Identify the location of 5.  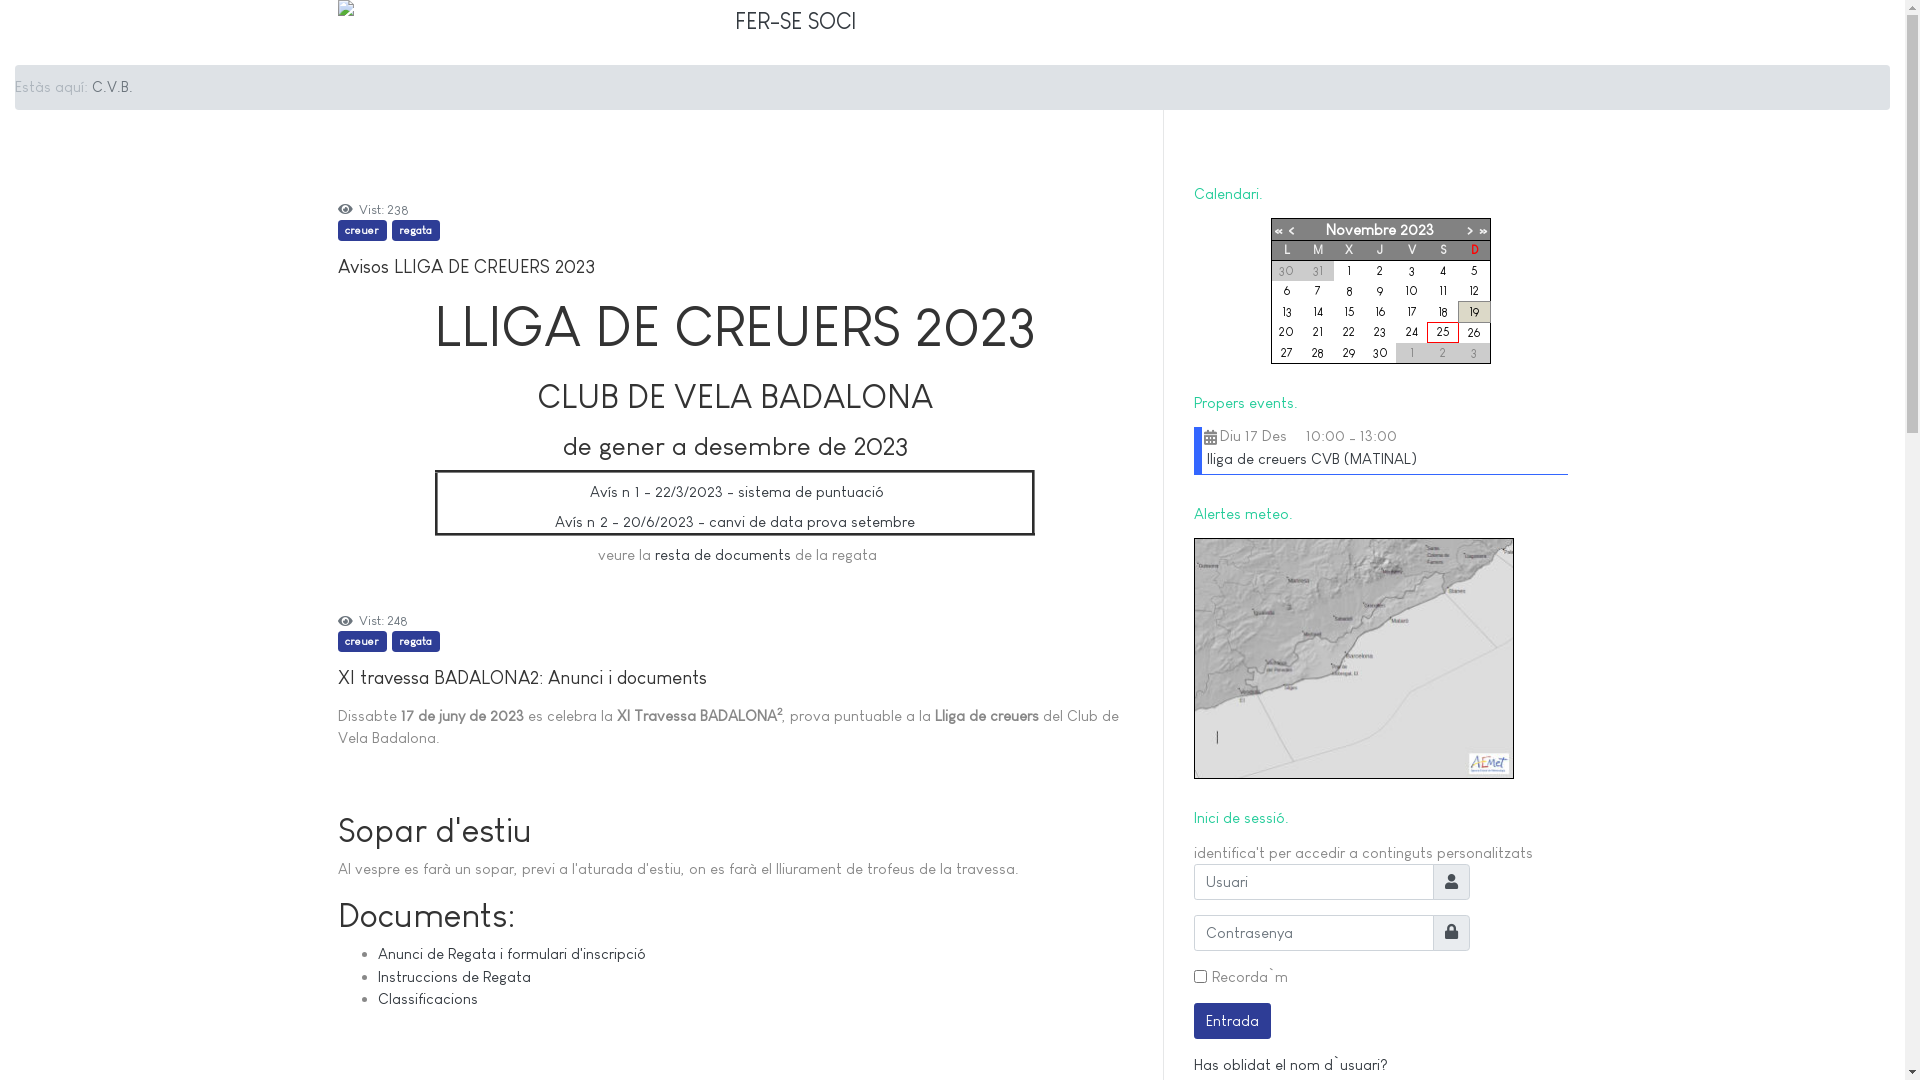
(1474, 271).